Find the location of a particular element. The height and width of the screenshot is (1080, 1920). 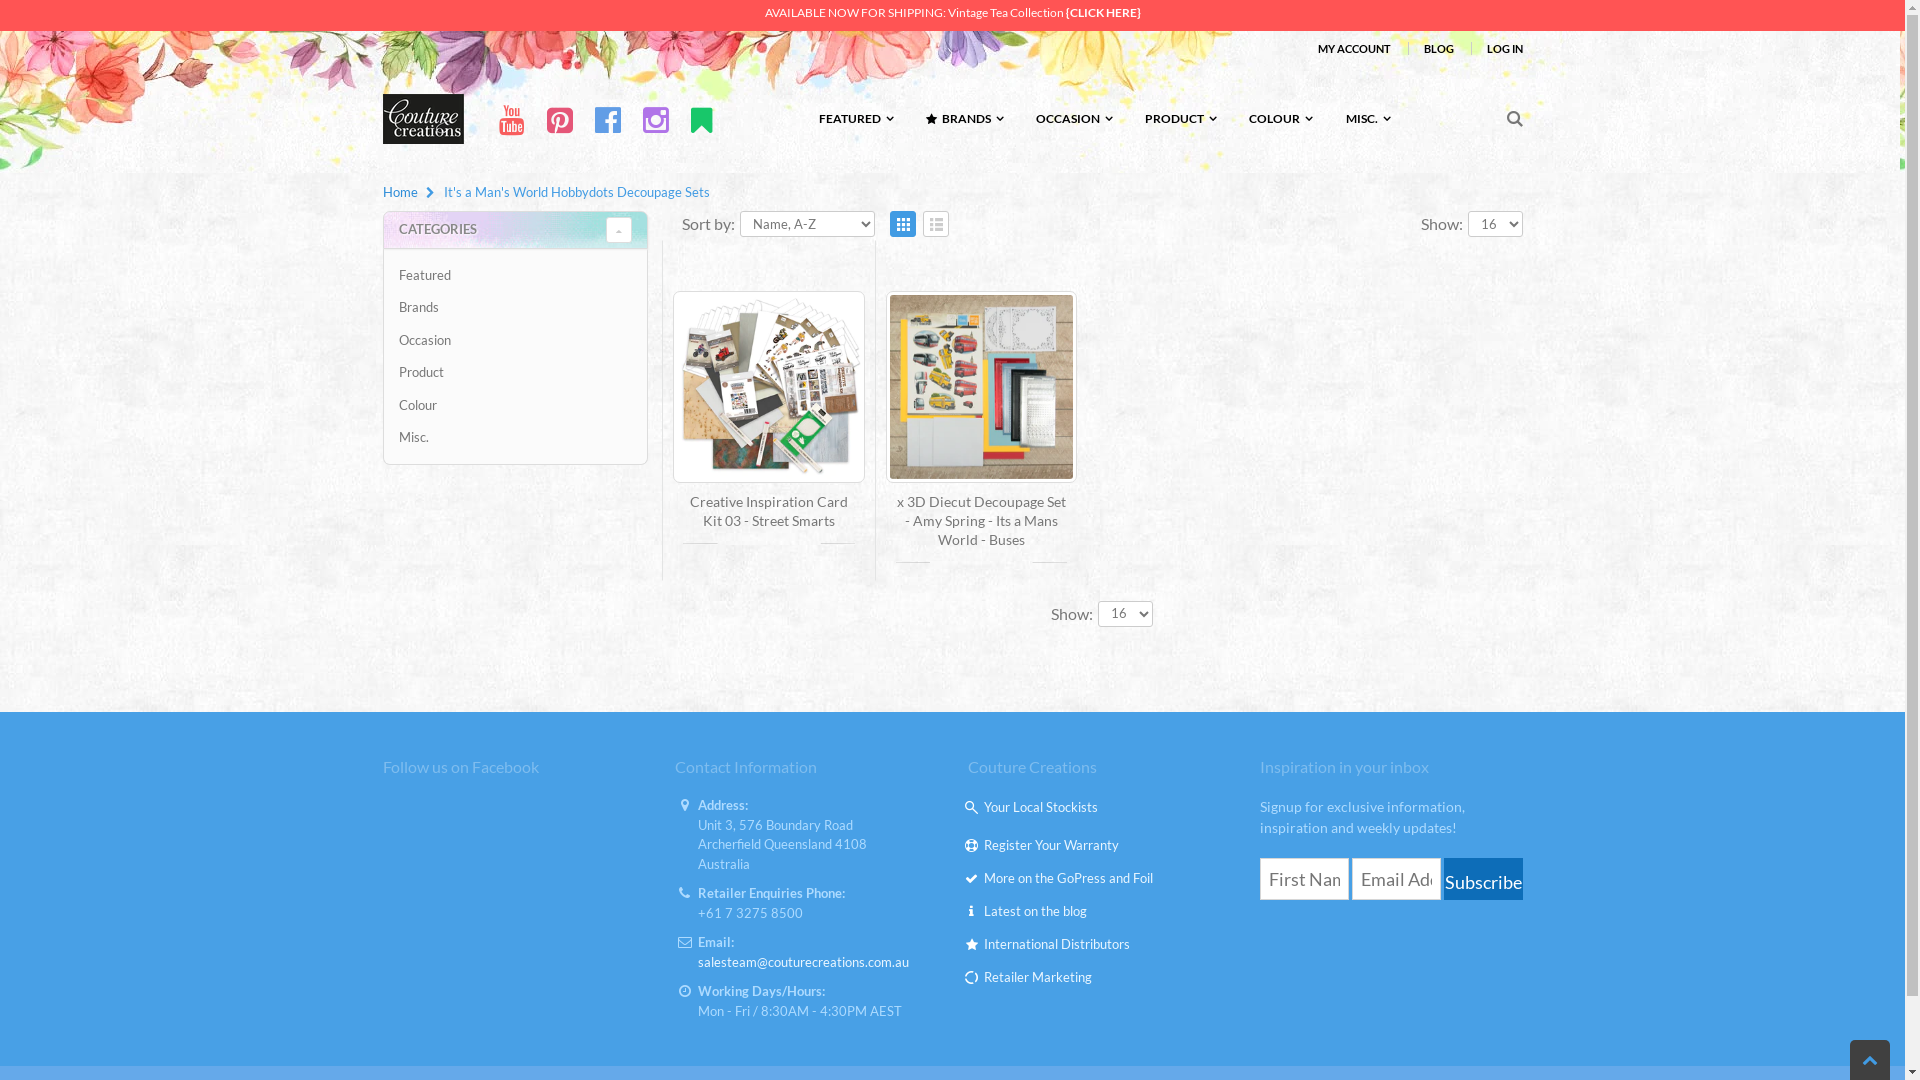

Brands is located at coordinates (515, 308).